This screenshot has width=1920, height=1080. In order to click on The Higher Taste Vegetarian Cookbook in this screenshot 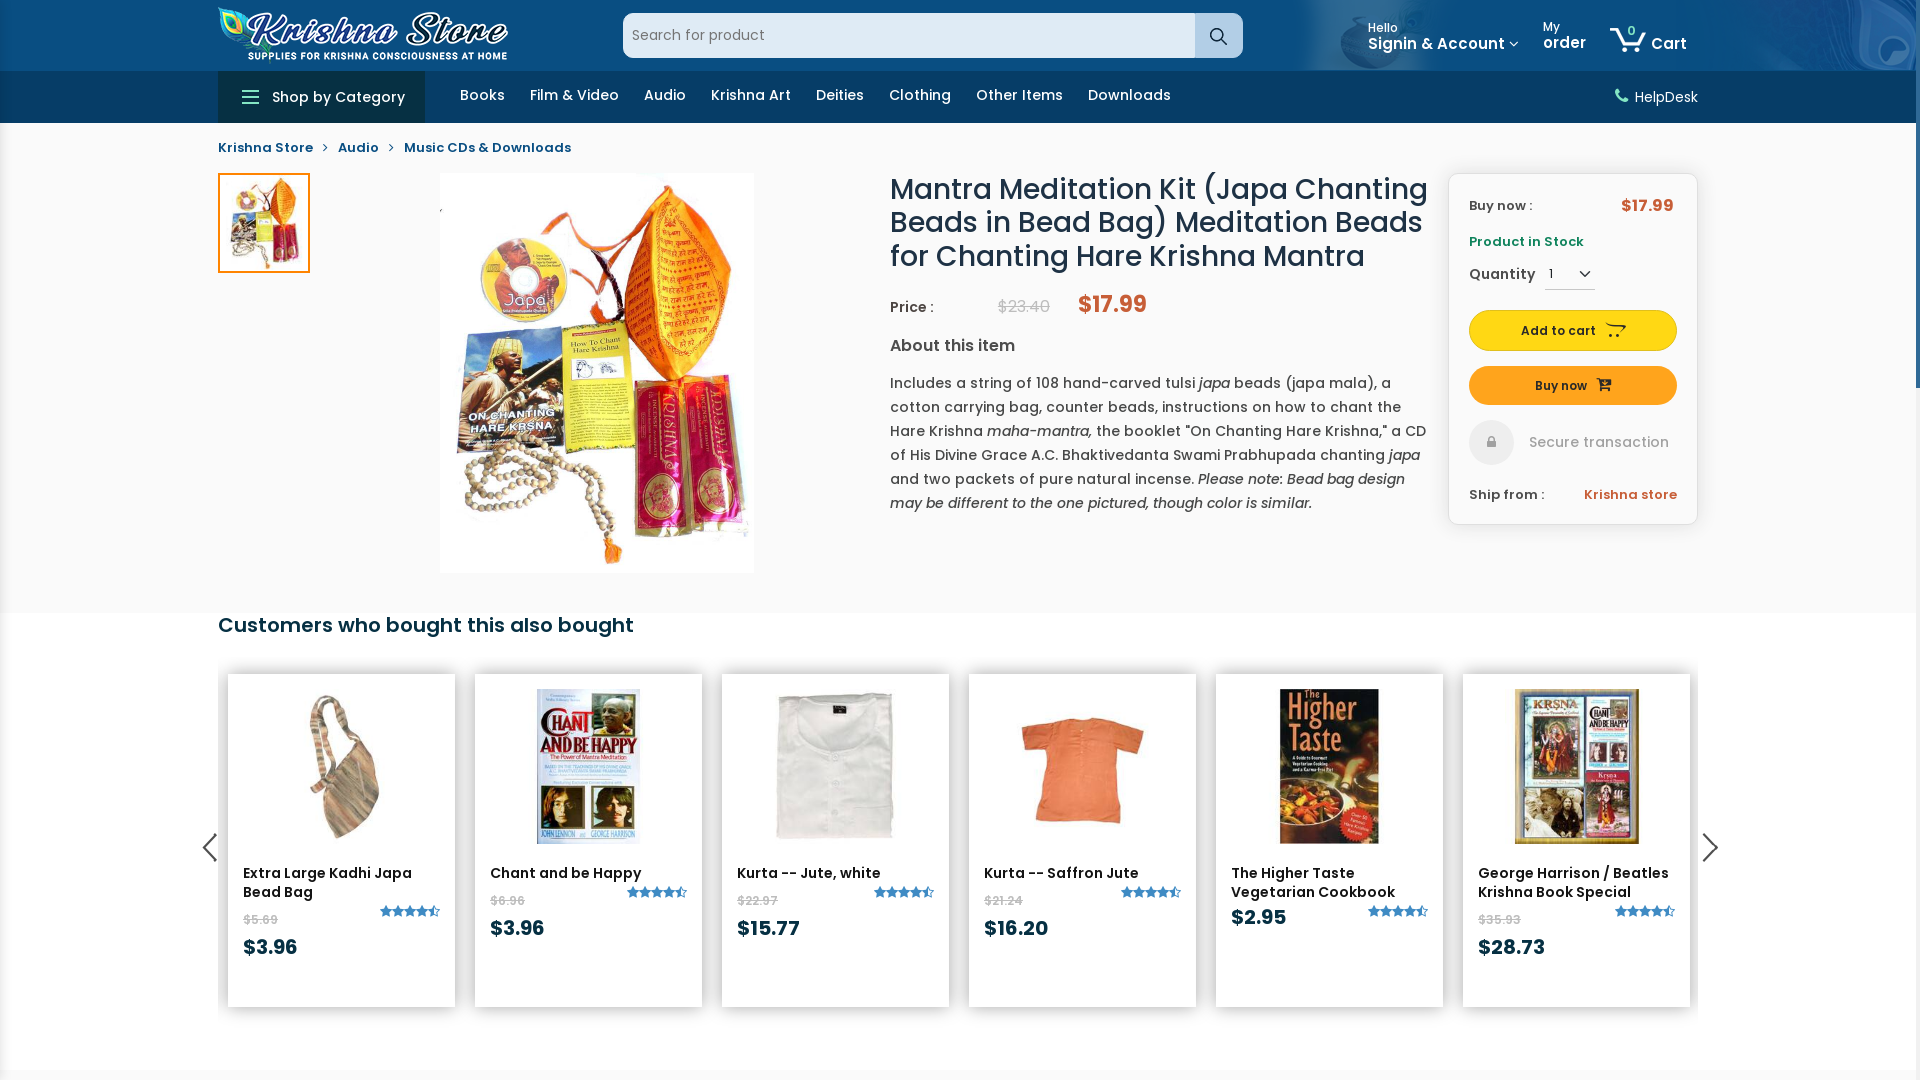, I will do `click(1330, 883)`.